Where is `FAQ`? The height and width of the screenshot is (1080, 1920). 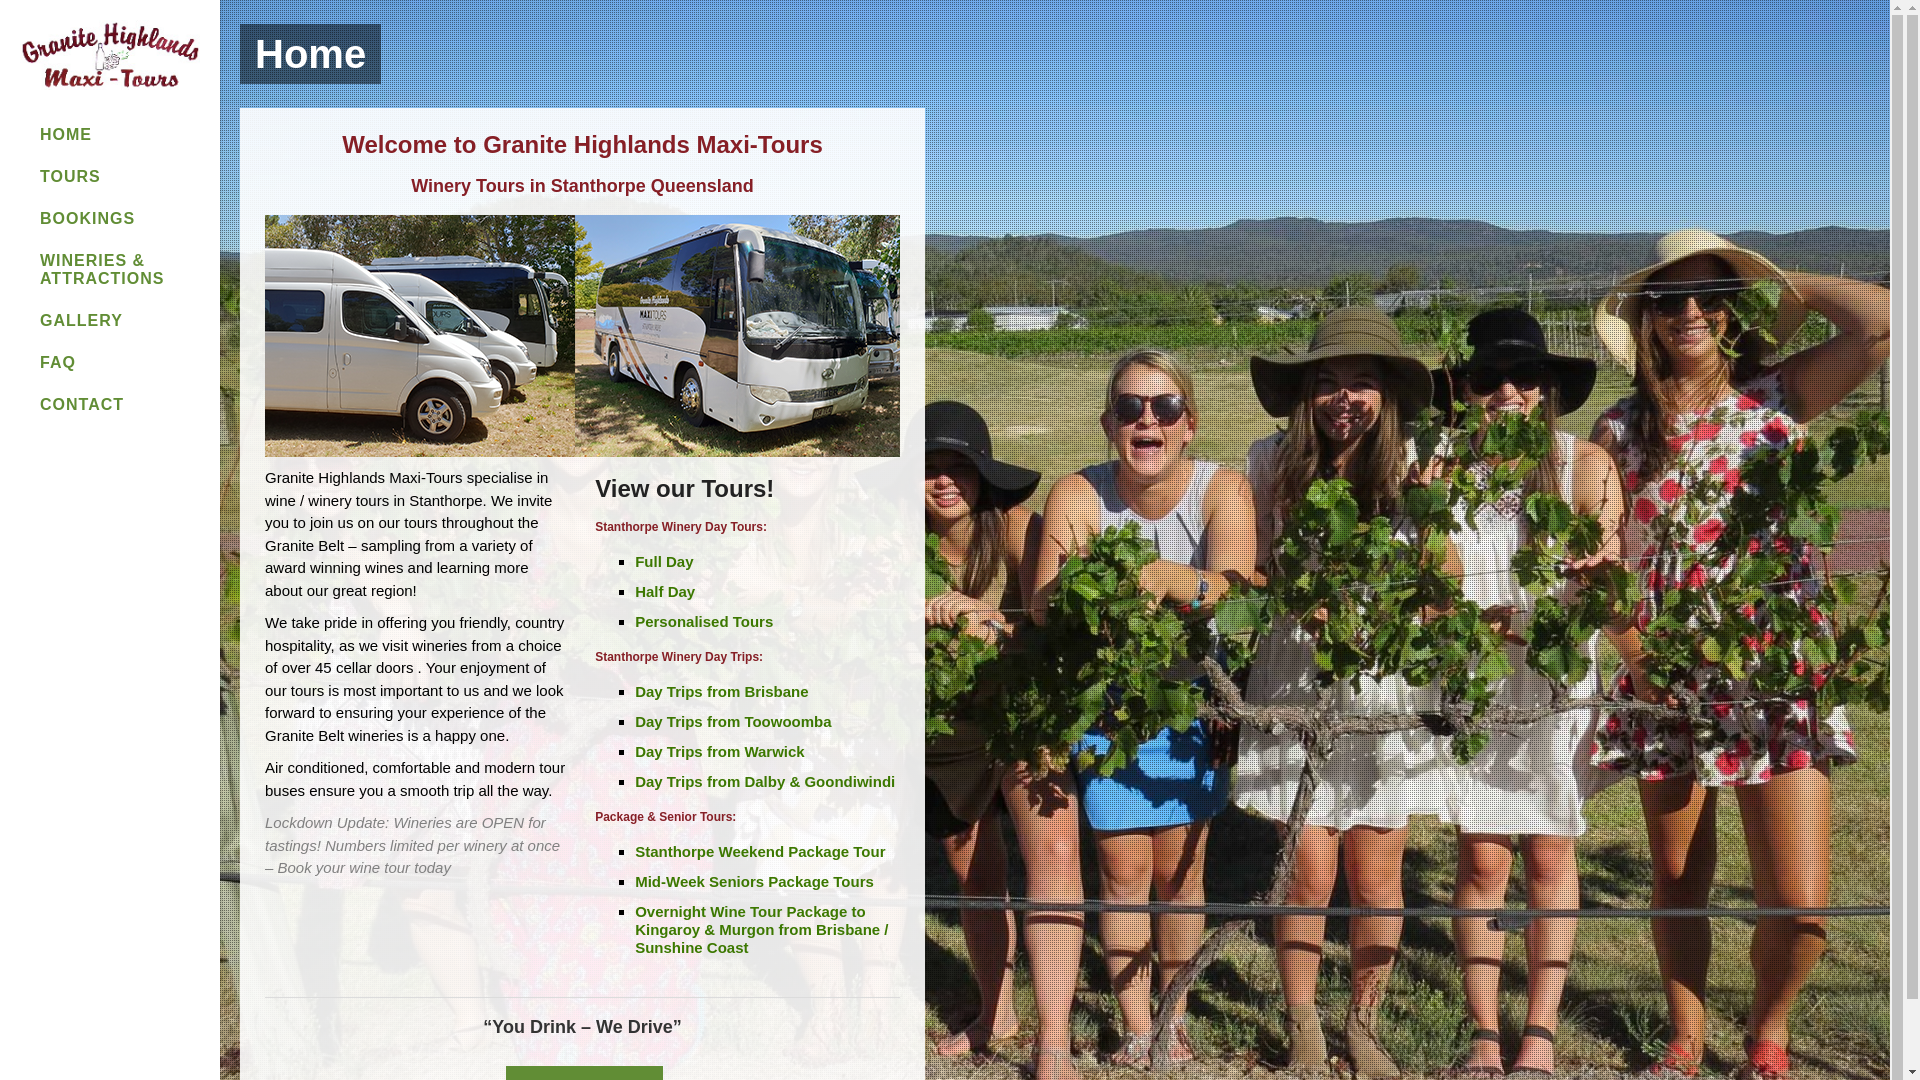
FAQ is located at coordinates (120, 363).